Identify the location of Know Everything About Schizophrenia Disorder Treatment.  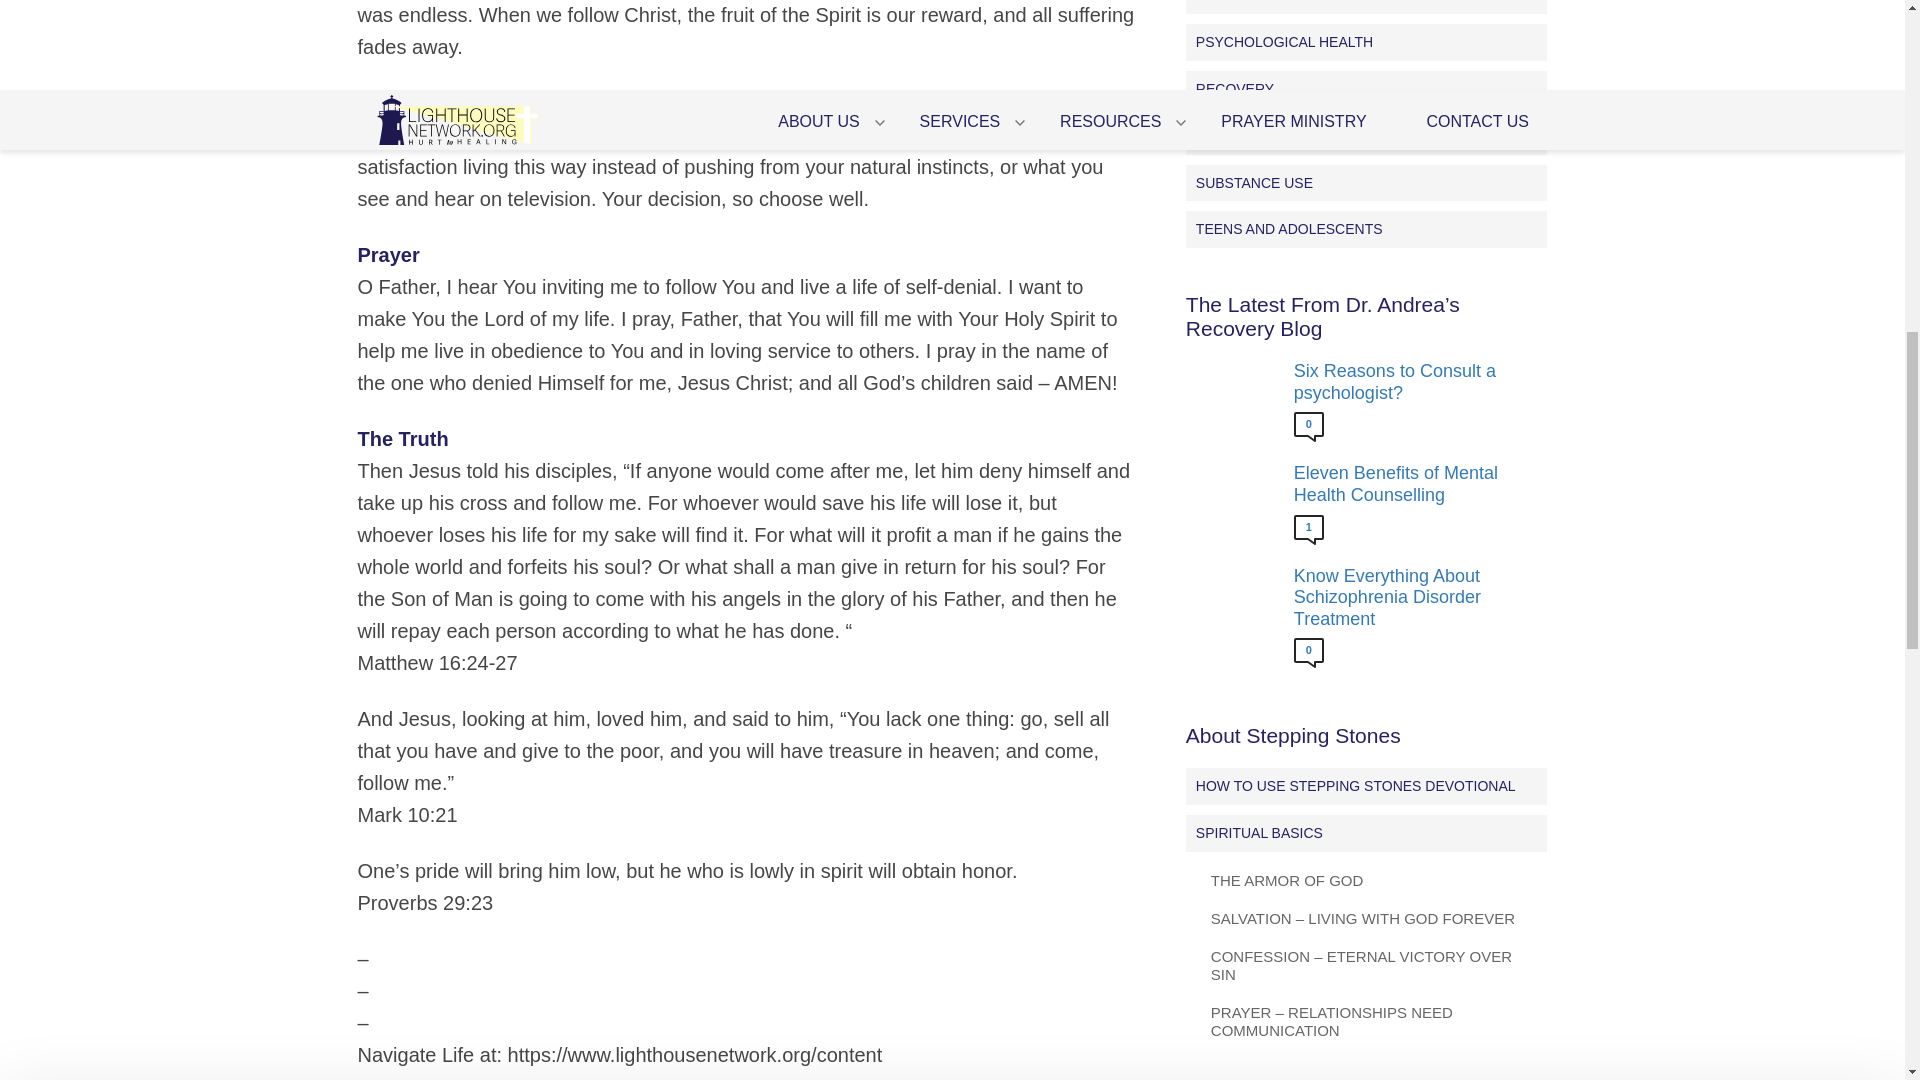
(1416, 598).